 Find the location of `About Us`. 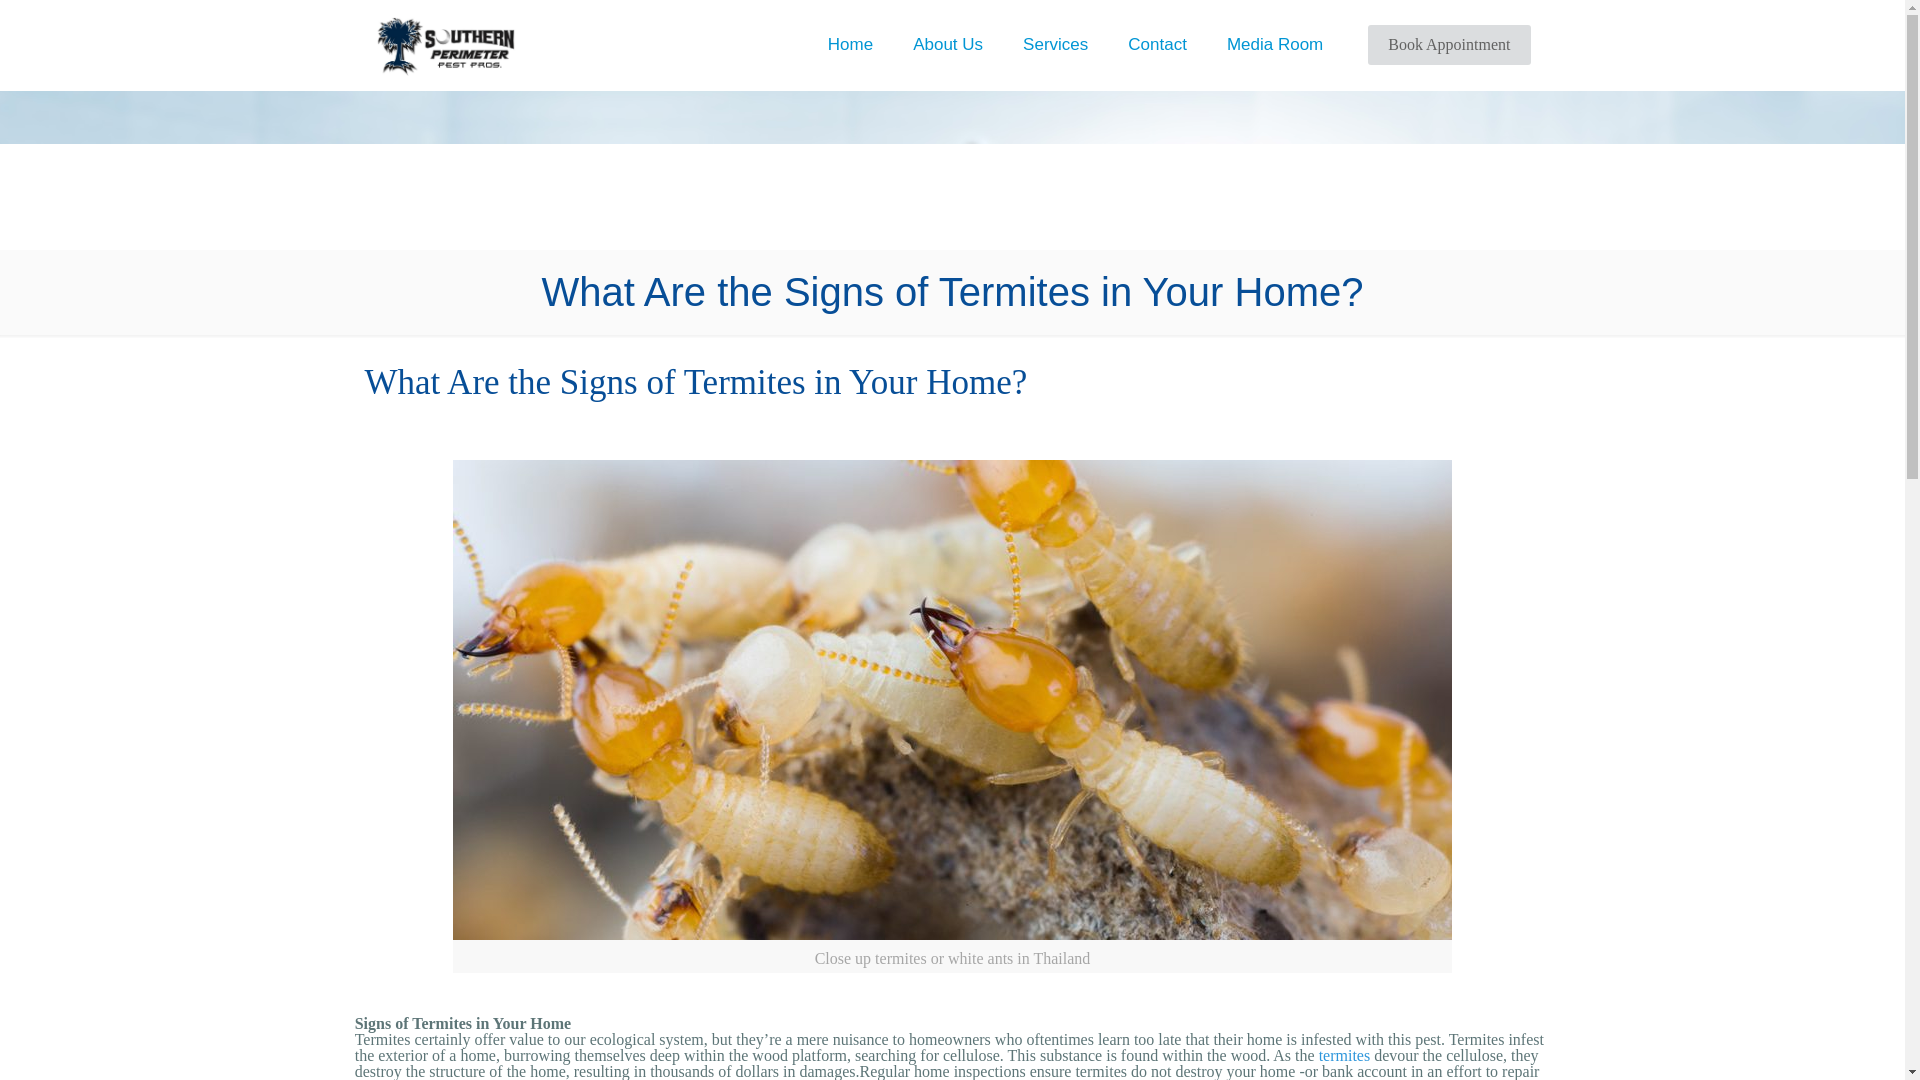

About Us is located at coordinates (947, 44).